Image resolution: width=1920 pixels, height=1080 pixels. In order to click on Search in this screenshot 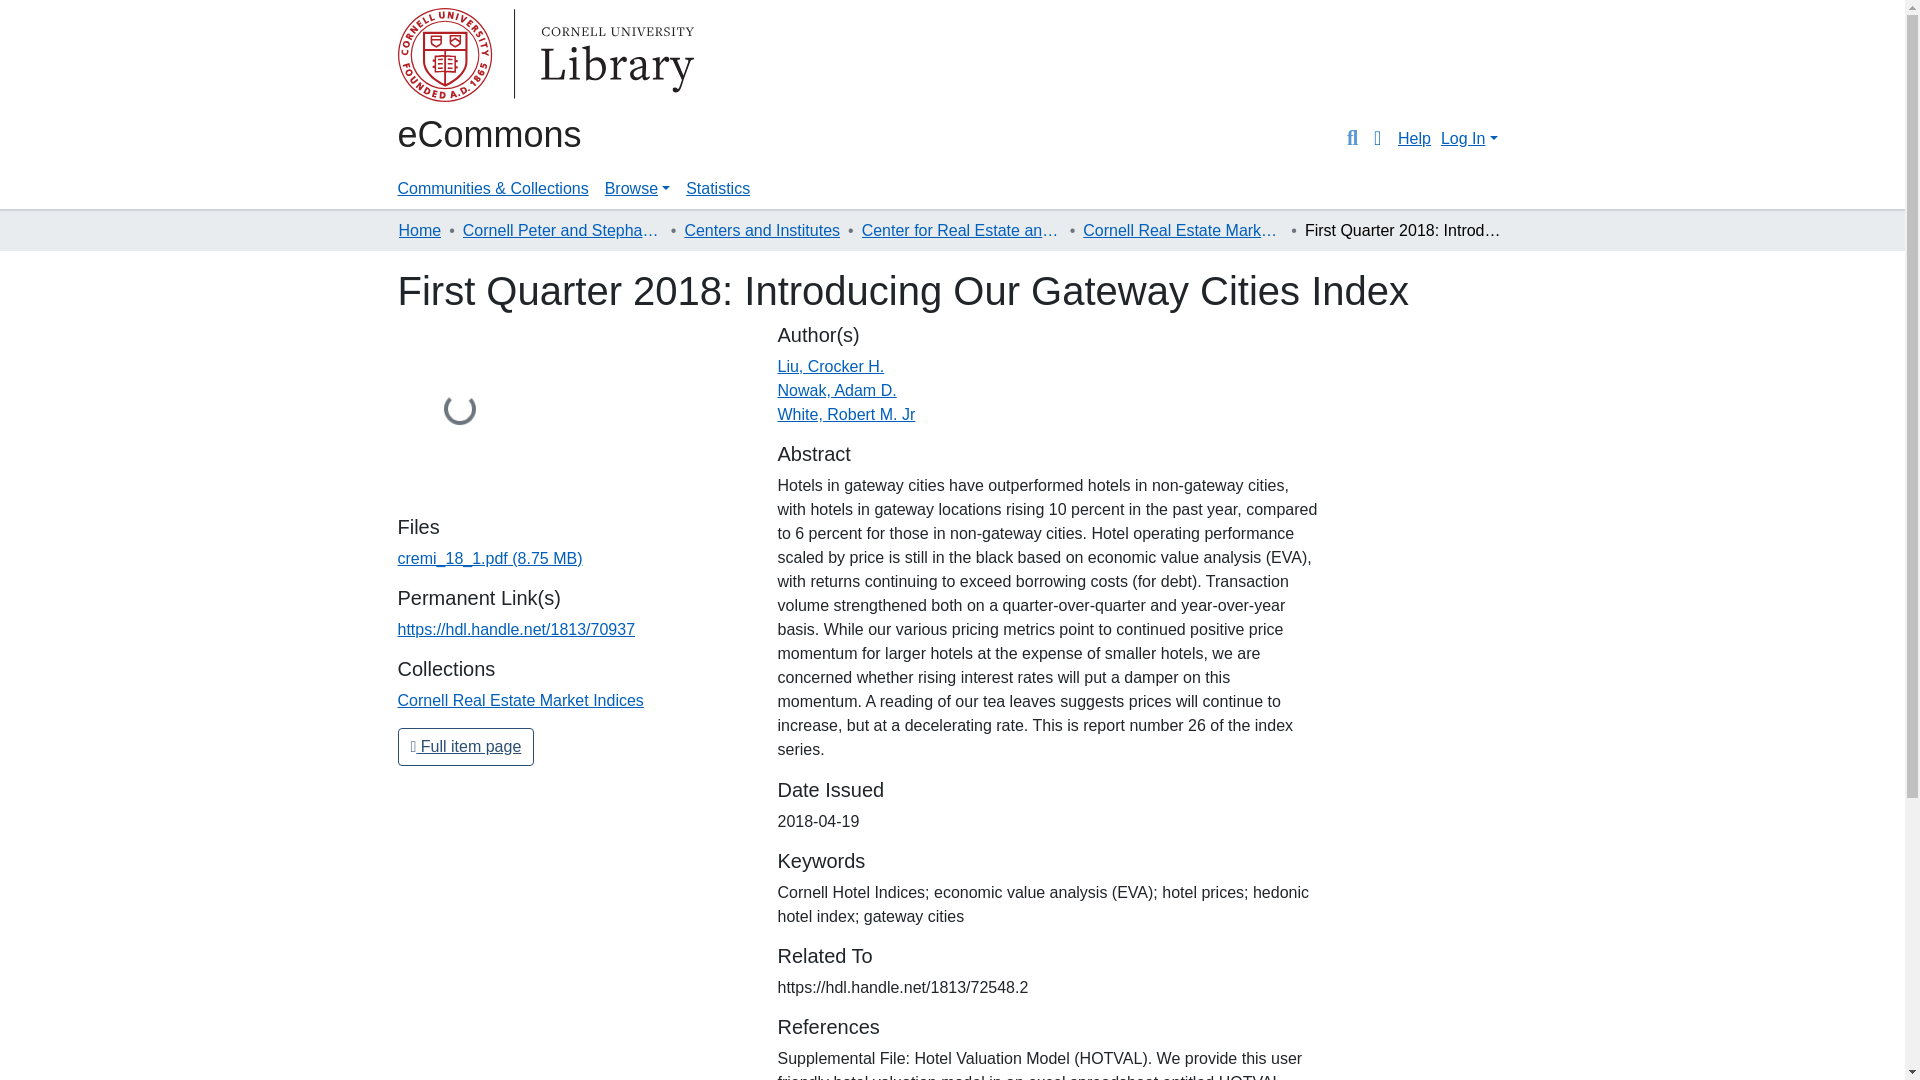, I will do `click(1352, 139)`.